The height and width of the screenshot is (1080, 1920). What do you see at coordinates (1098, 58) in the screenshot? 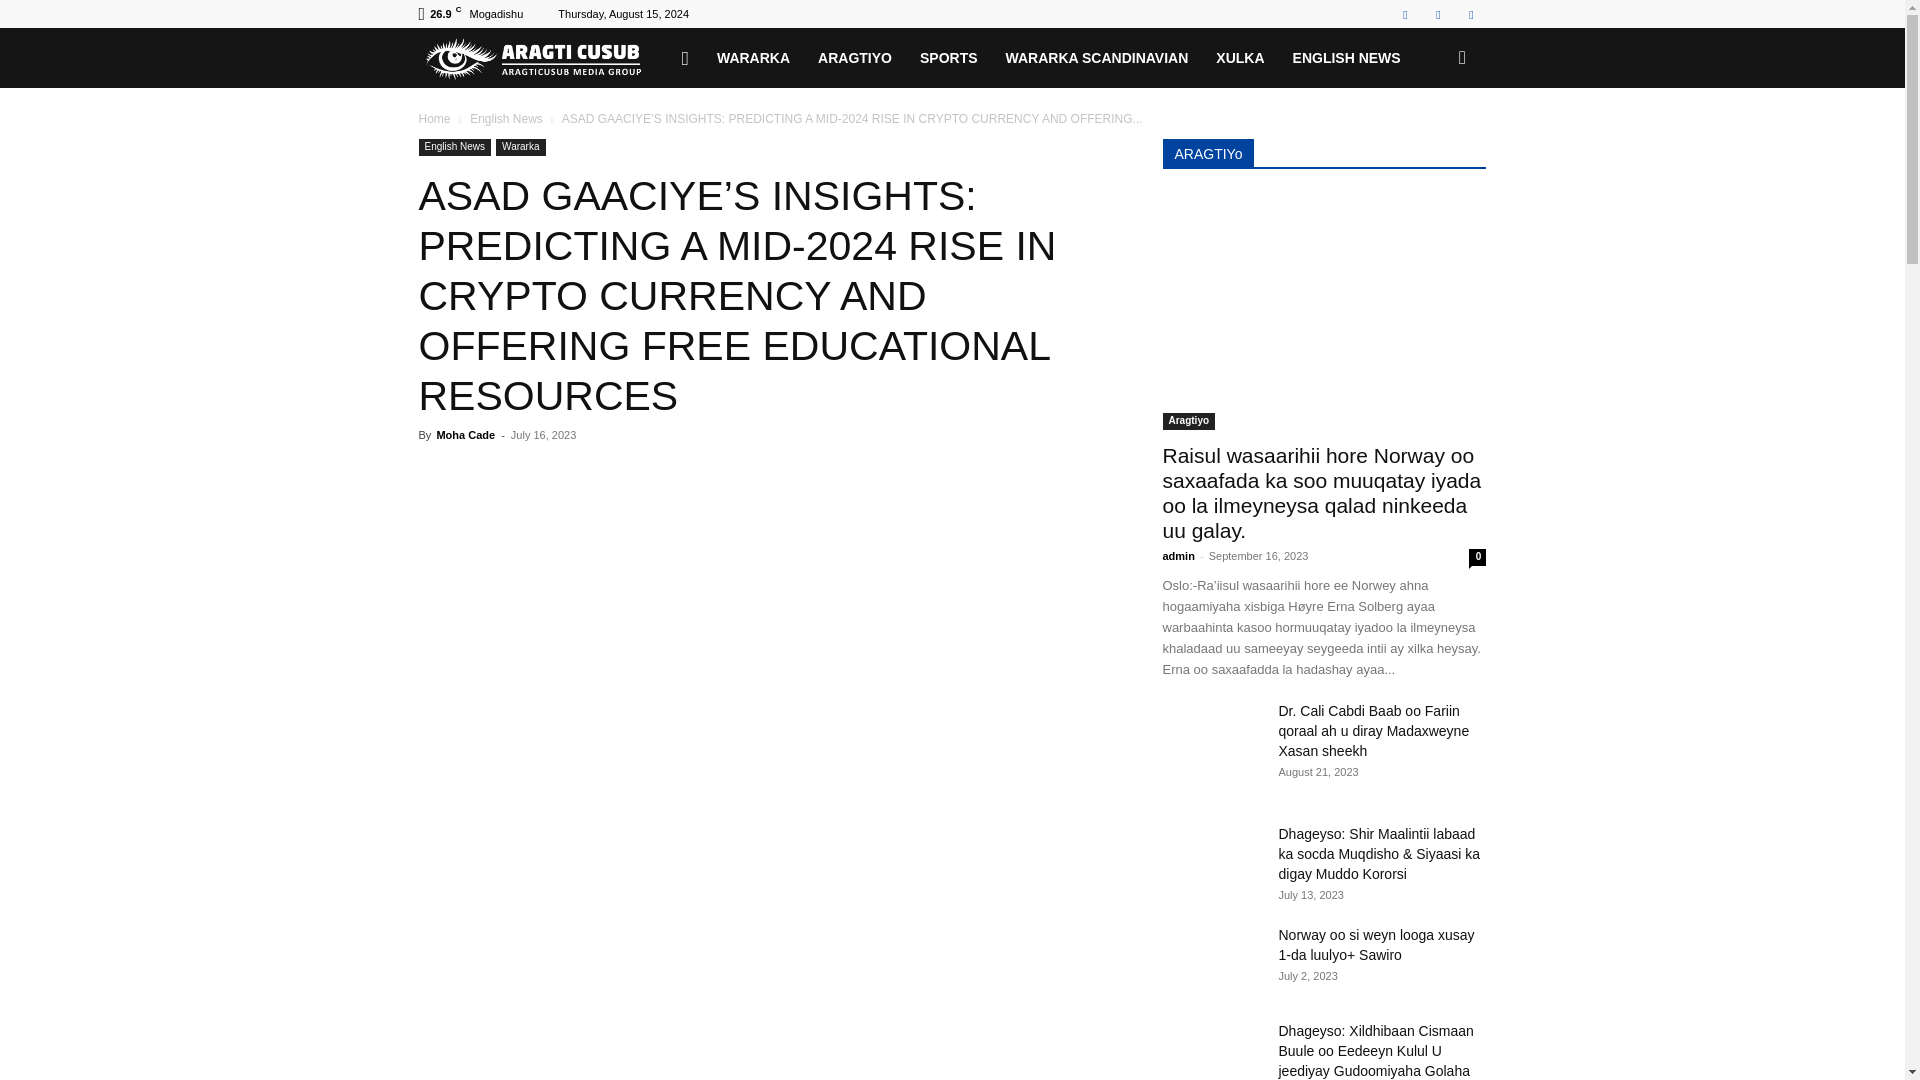
I see `WARARKA SCANDINAVIAN` at bounding box center [1098, 58].